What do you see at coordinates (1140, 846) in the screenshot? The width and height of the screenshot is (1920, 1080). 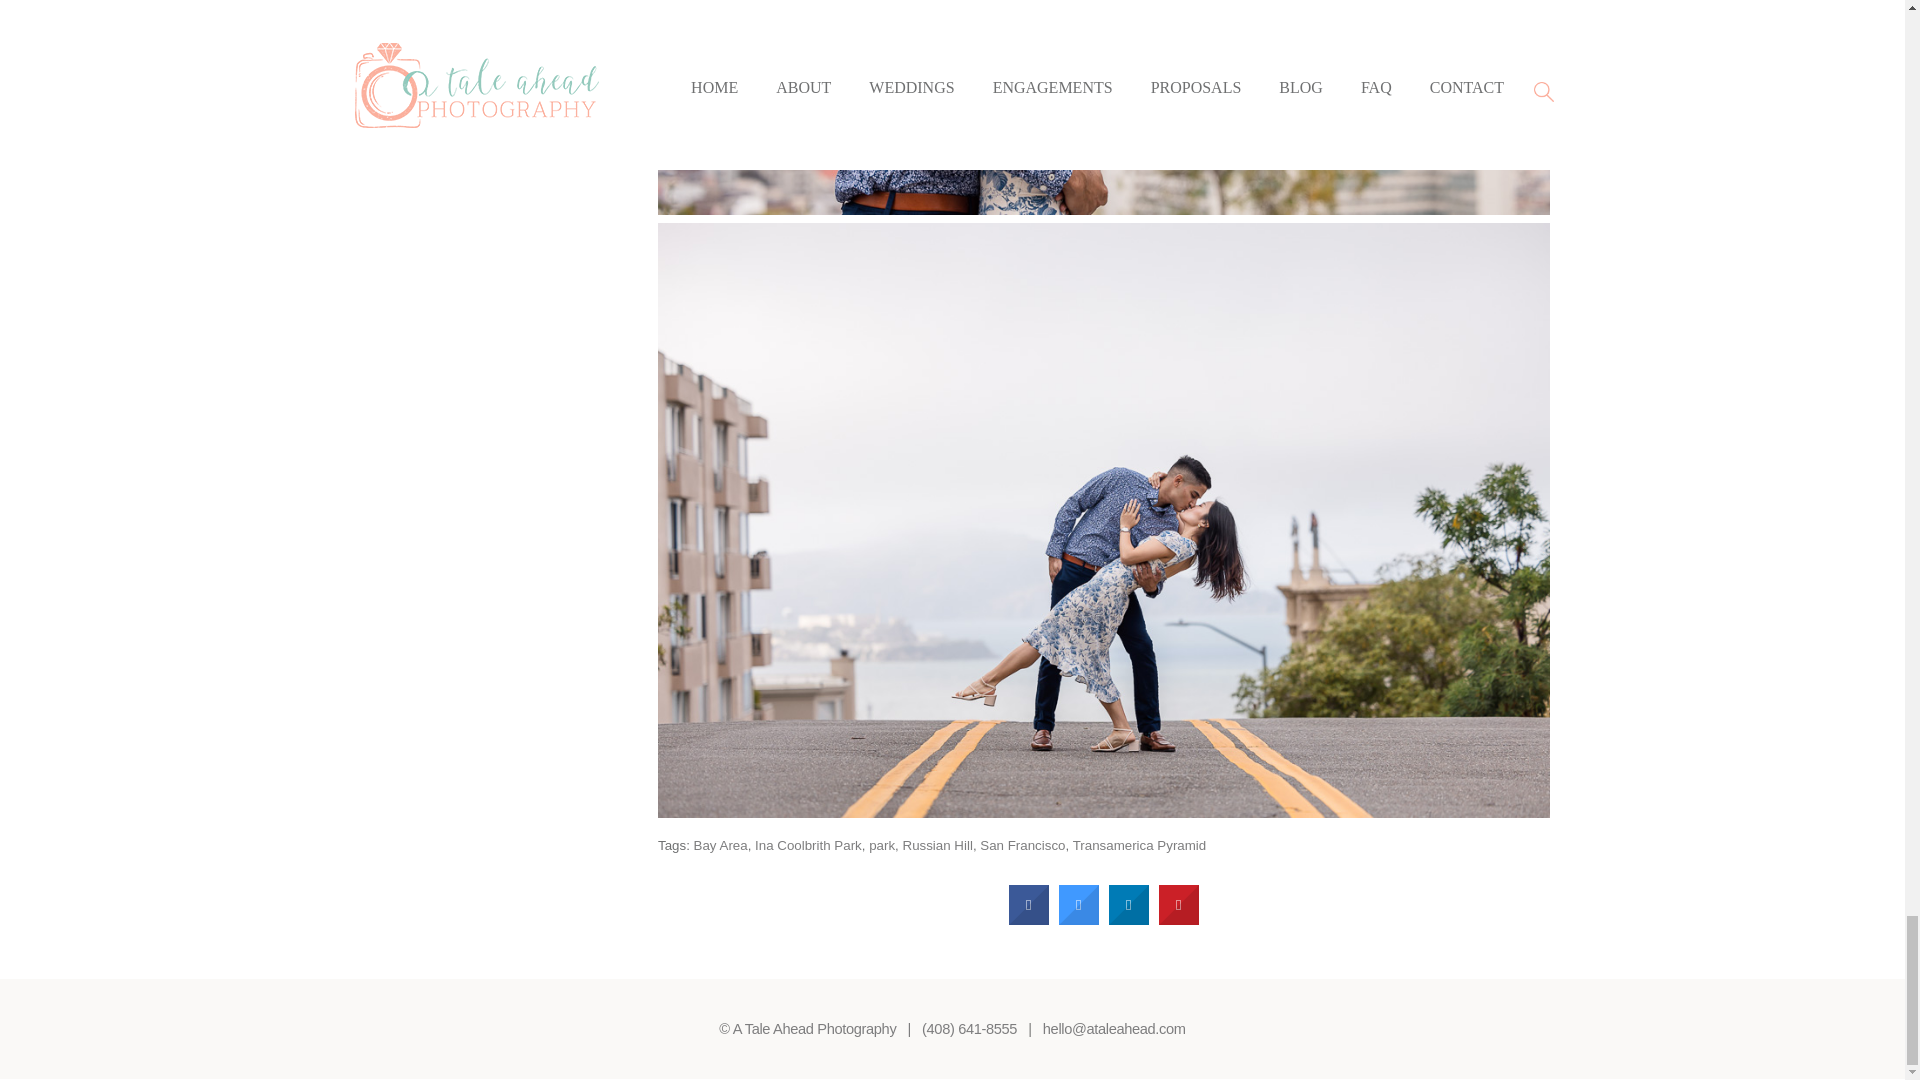 I see `Transamerica Pyramid` at bounding box center [1140, 846].